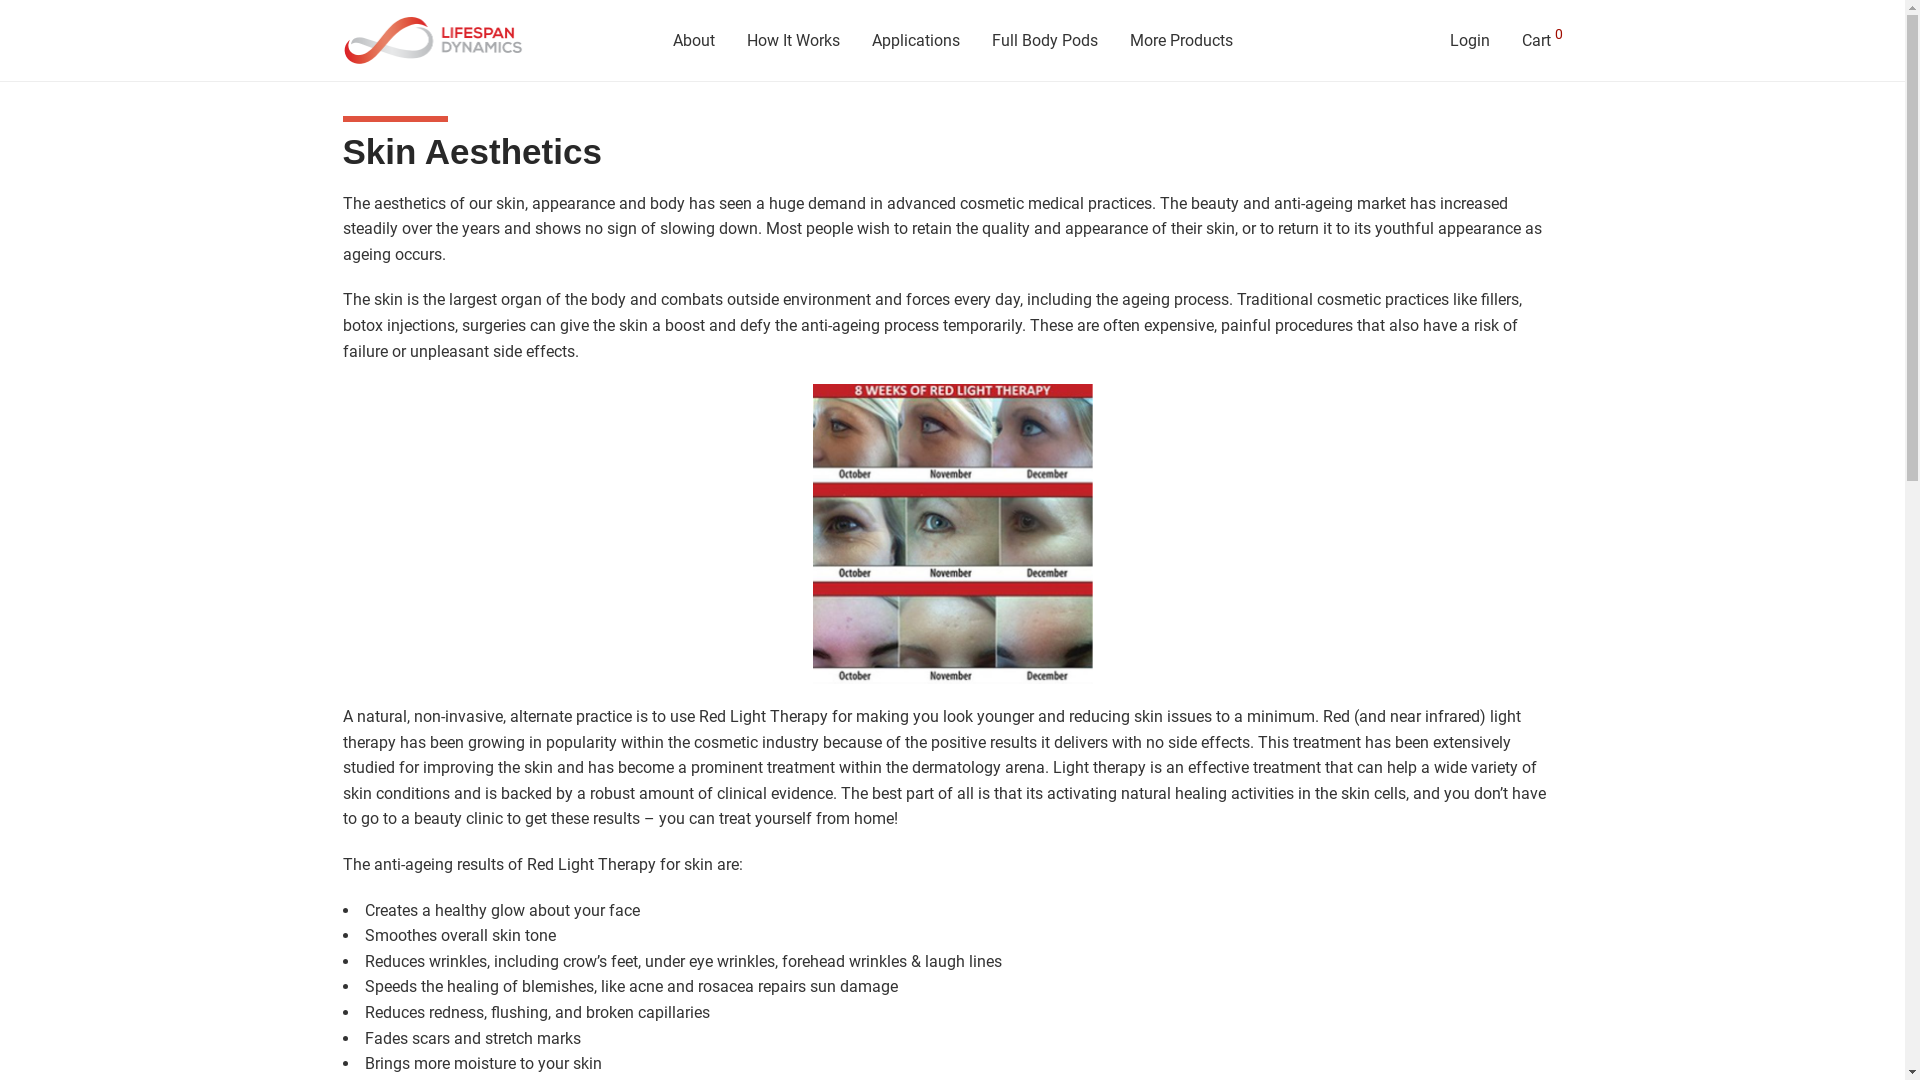  Describe the element at coordinates (792, 41) in the screenshot. I see `How It Works` at that location.